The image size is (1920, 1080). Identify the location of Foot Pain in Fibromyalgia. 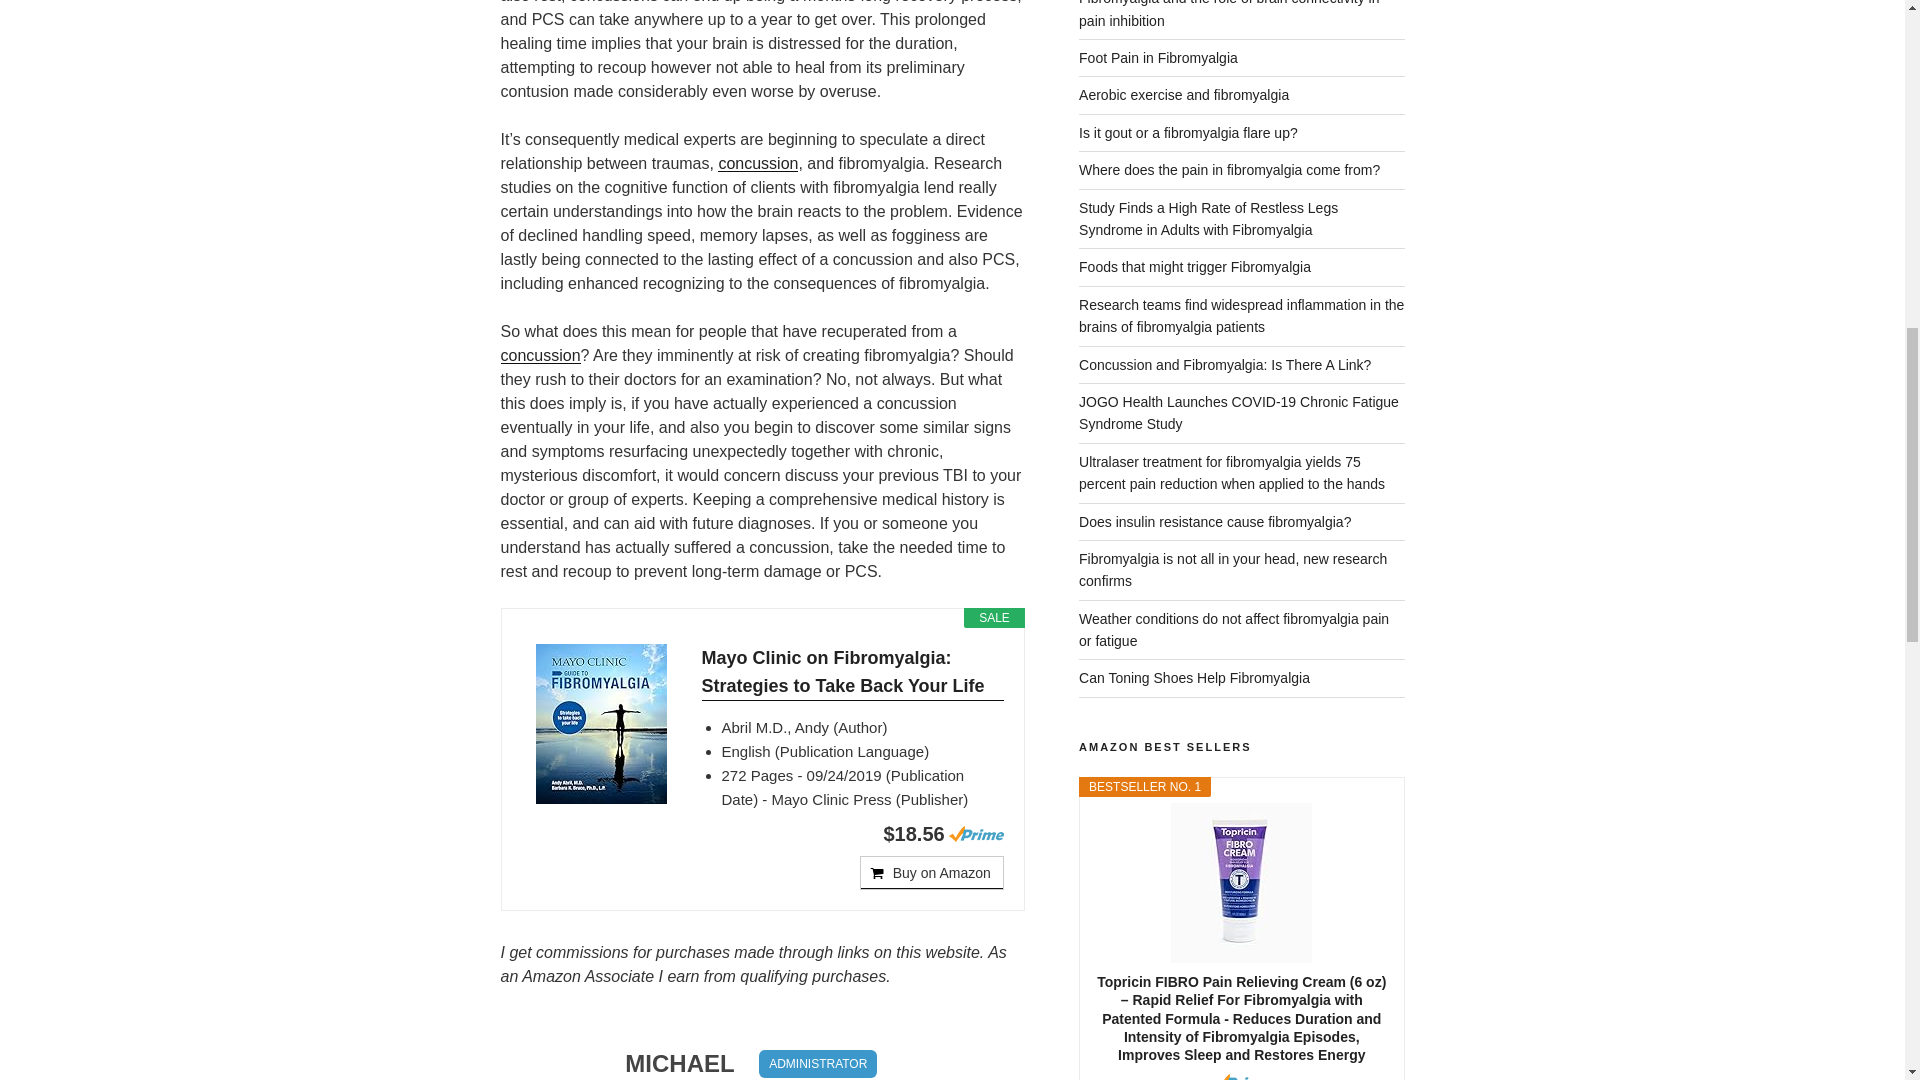
(1158, 57).